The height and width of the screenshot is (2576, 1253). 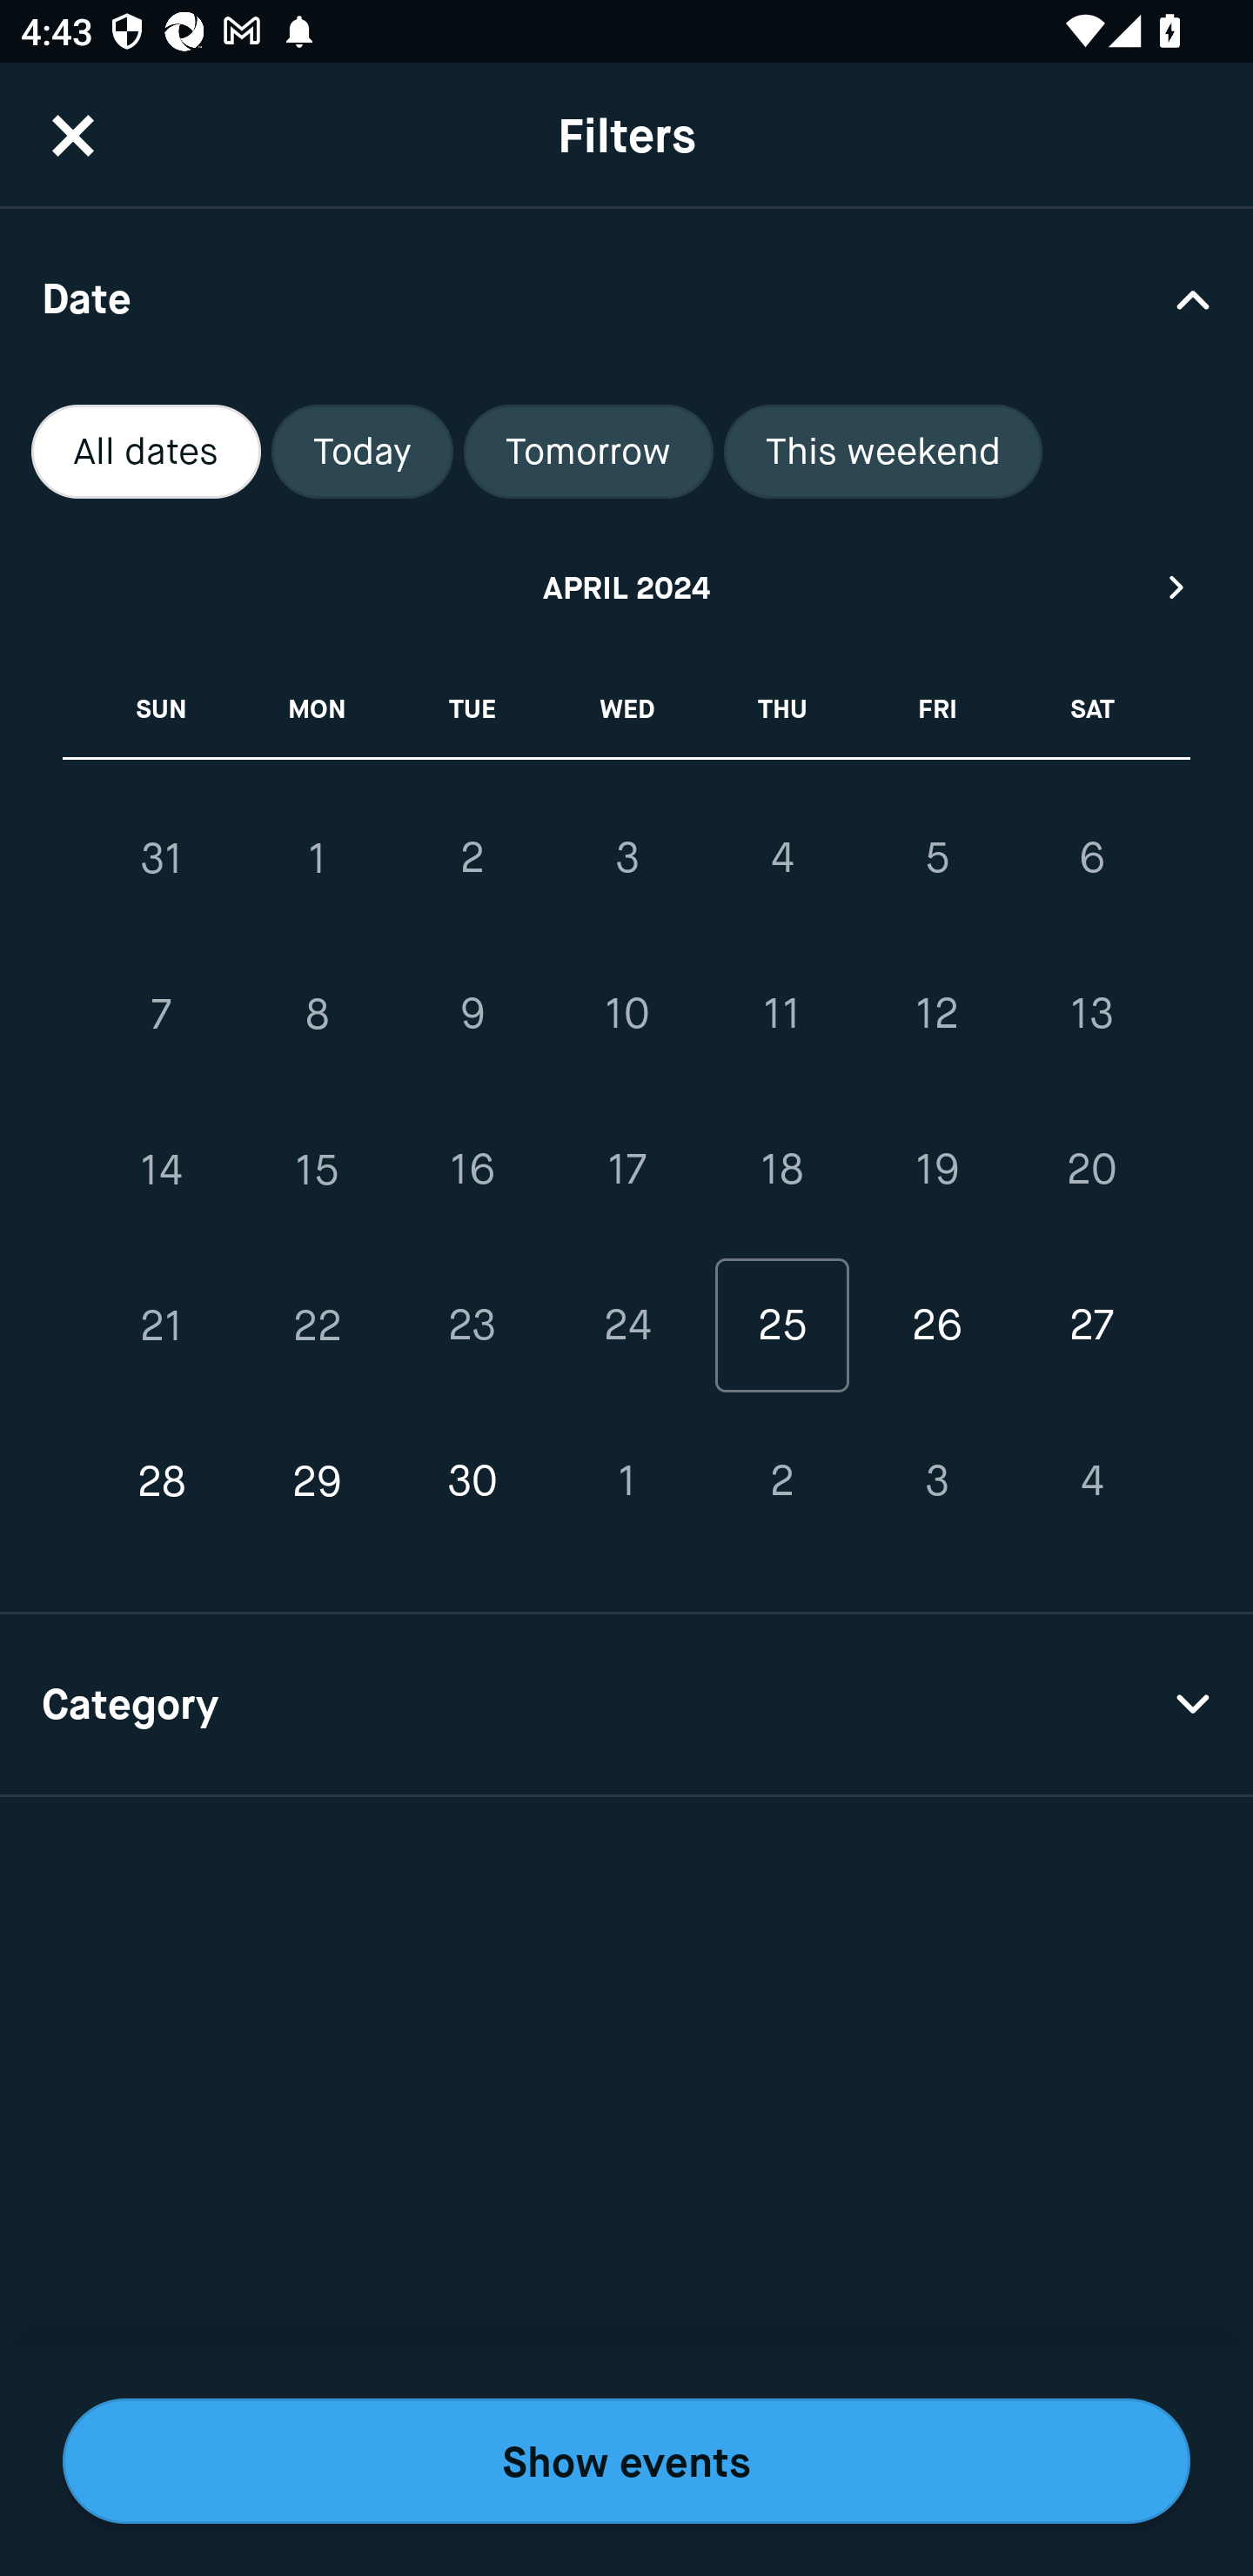 I want to click on CloseButton, so click(x=73, y=135).